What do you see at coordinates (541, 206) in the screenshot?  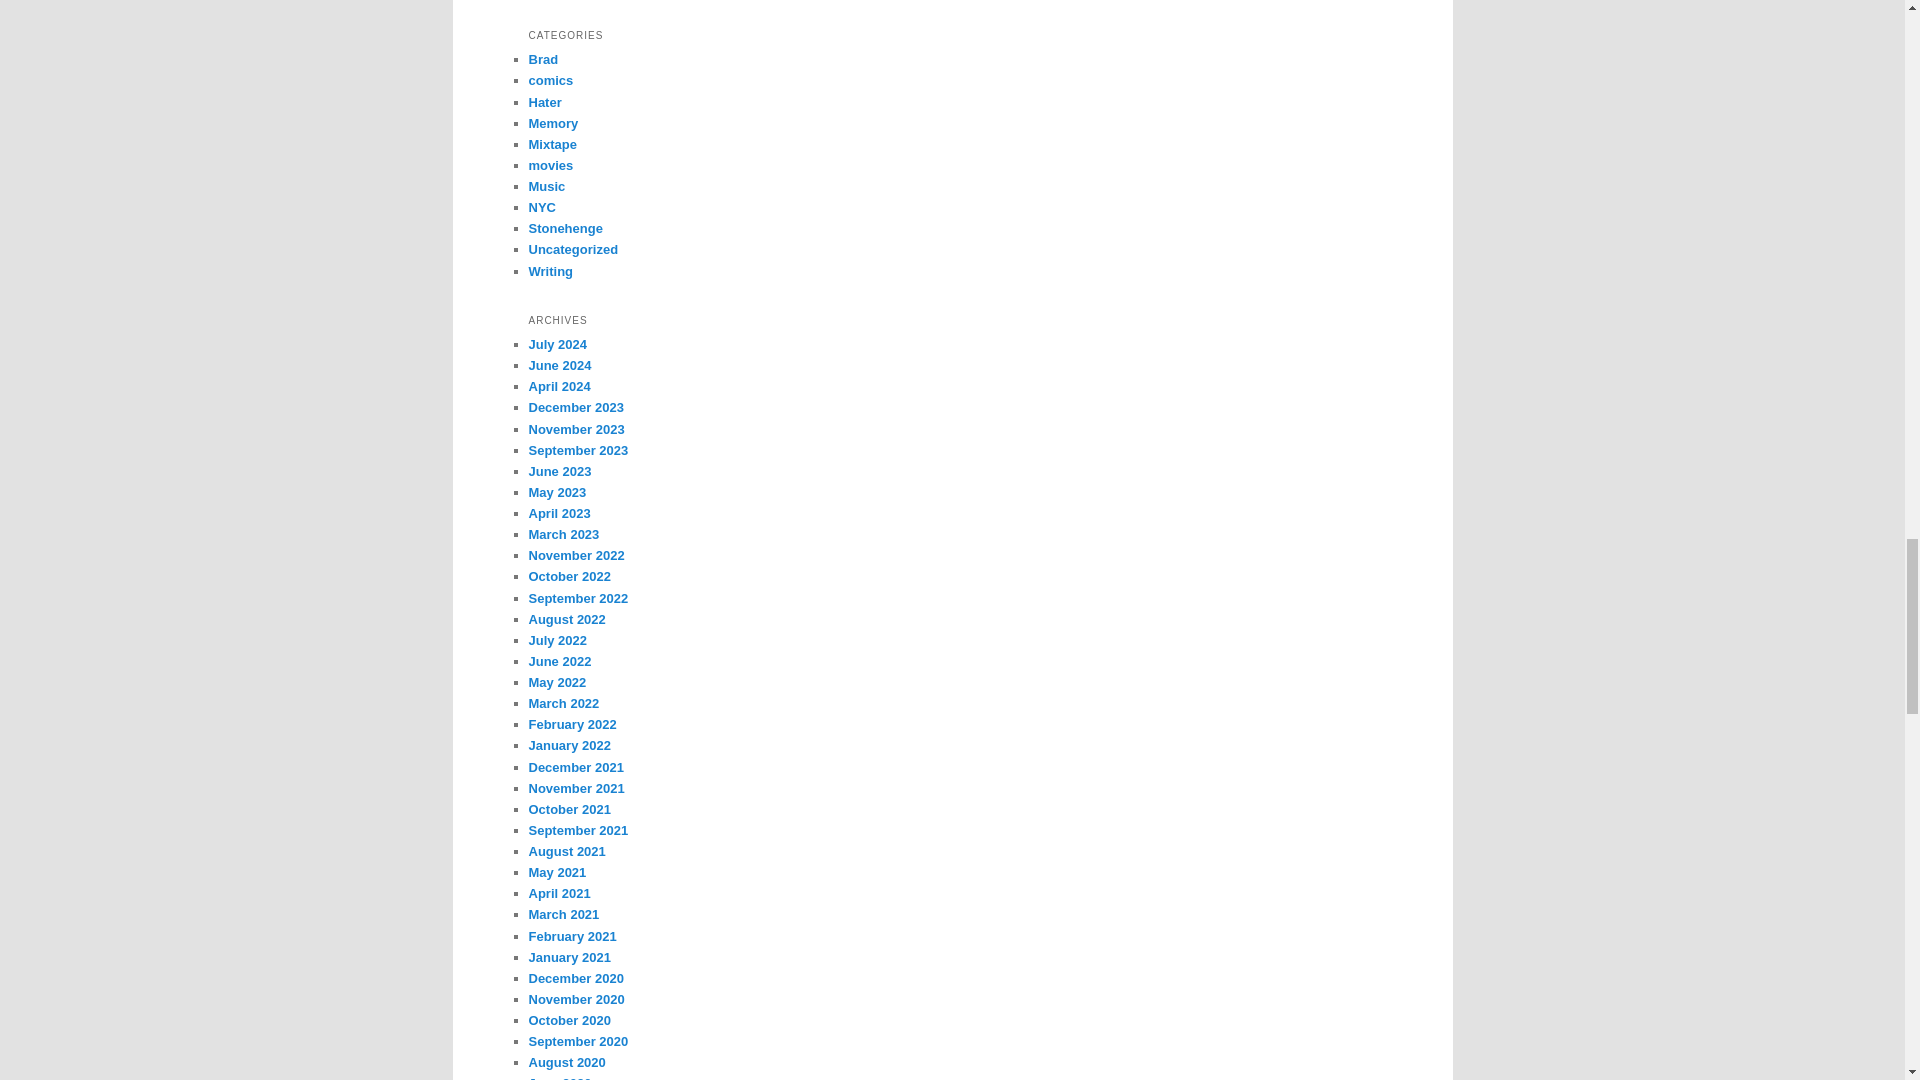 I see `NYC` at bounding box center [541, 206].